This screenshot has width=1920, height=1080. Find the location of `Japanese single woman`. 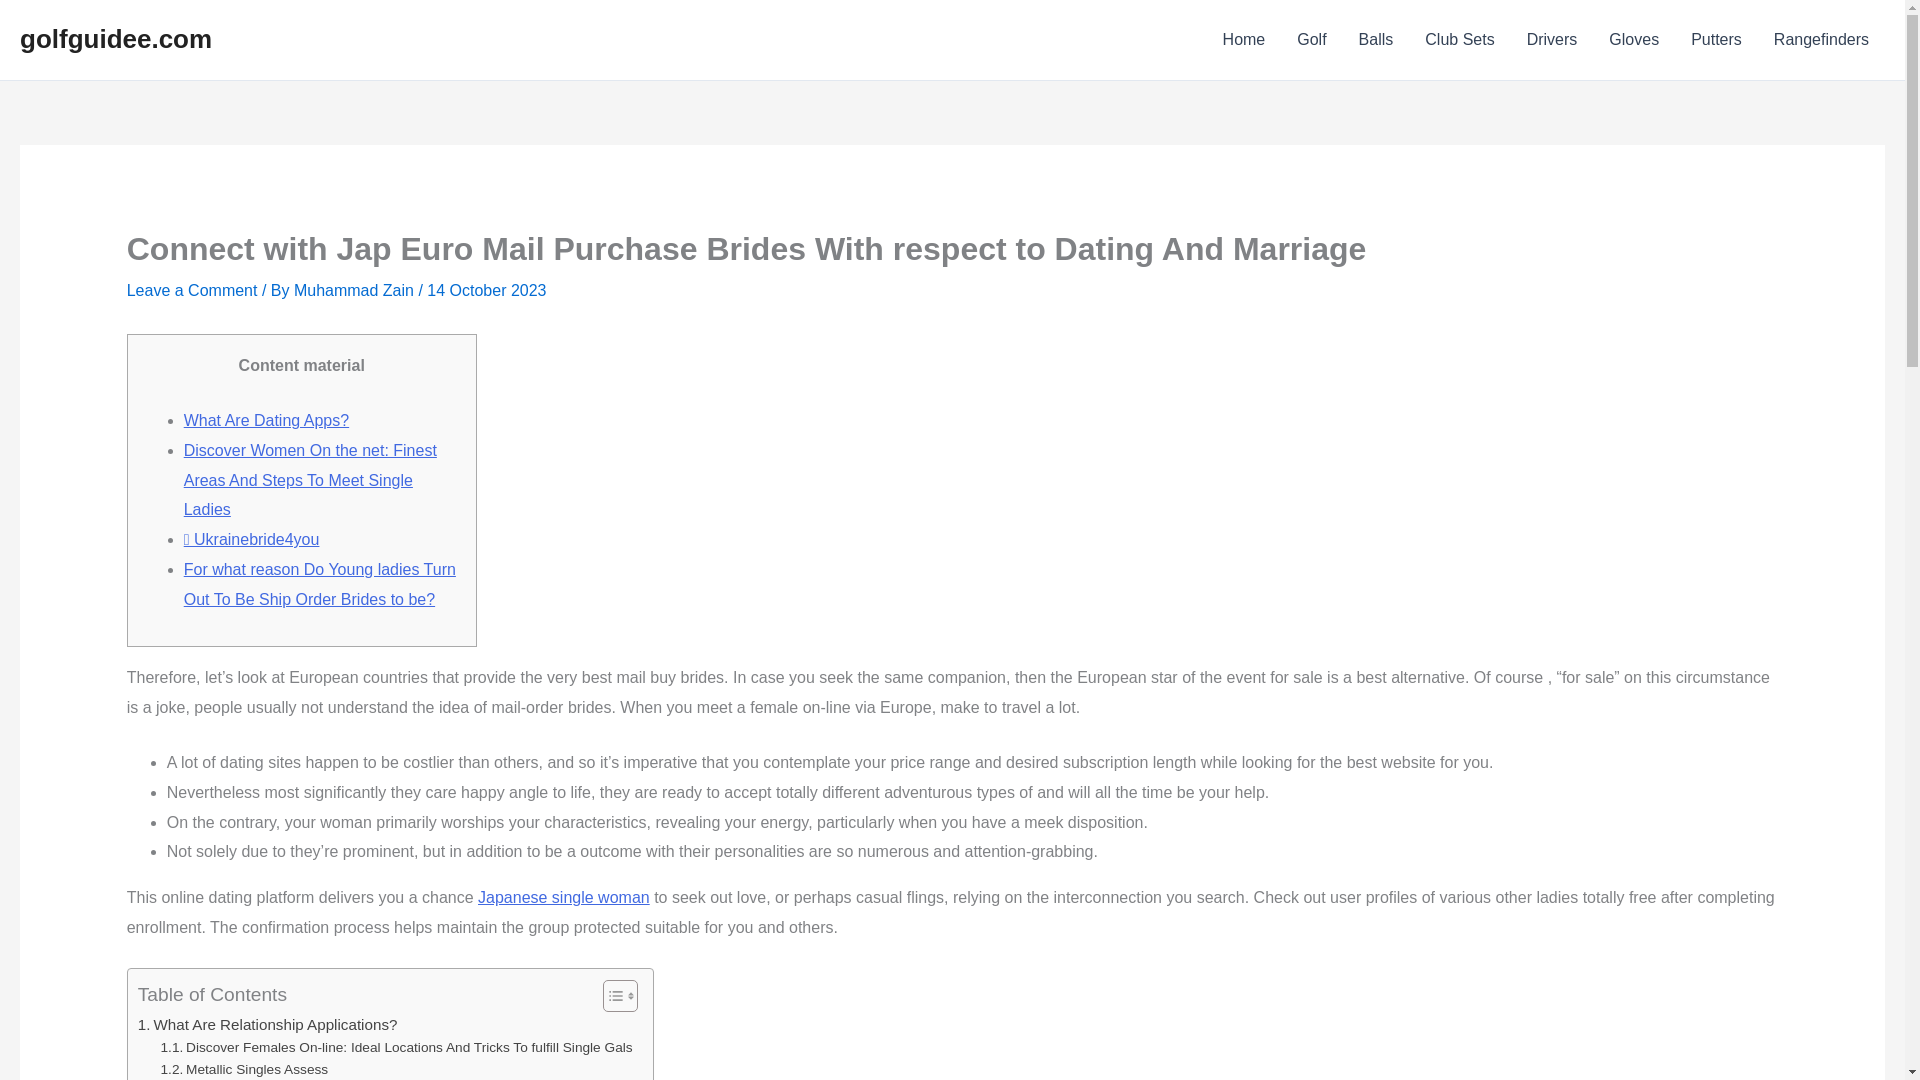

Japanese single woman is located at coordinates (564, 897).